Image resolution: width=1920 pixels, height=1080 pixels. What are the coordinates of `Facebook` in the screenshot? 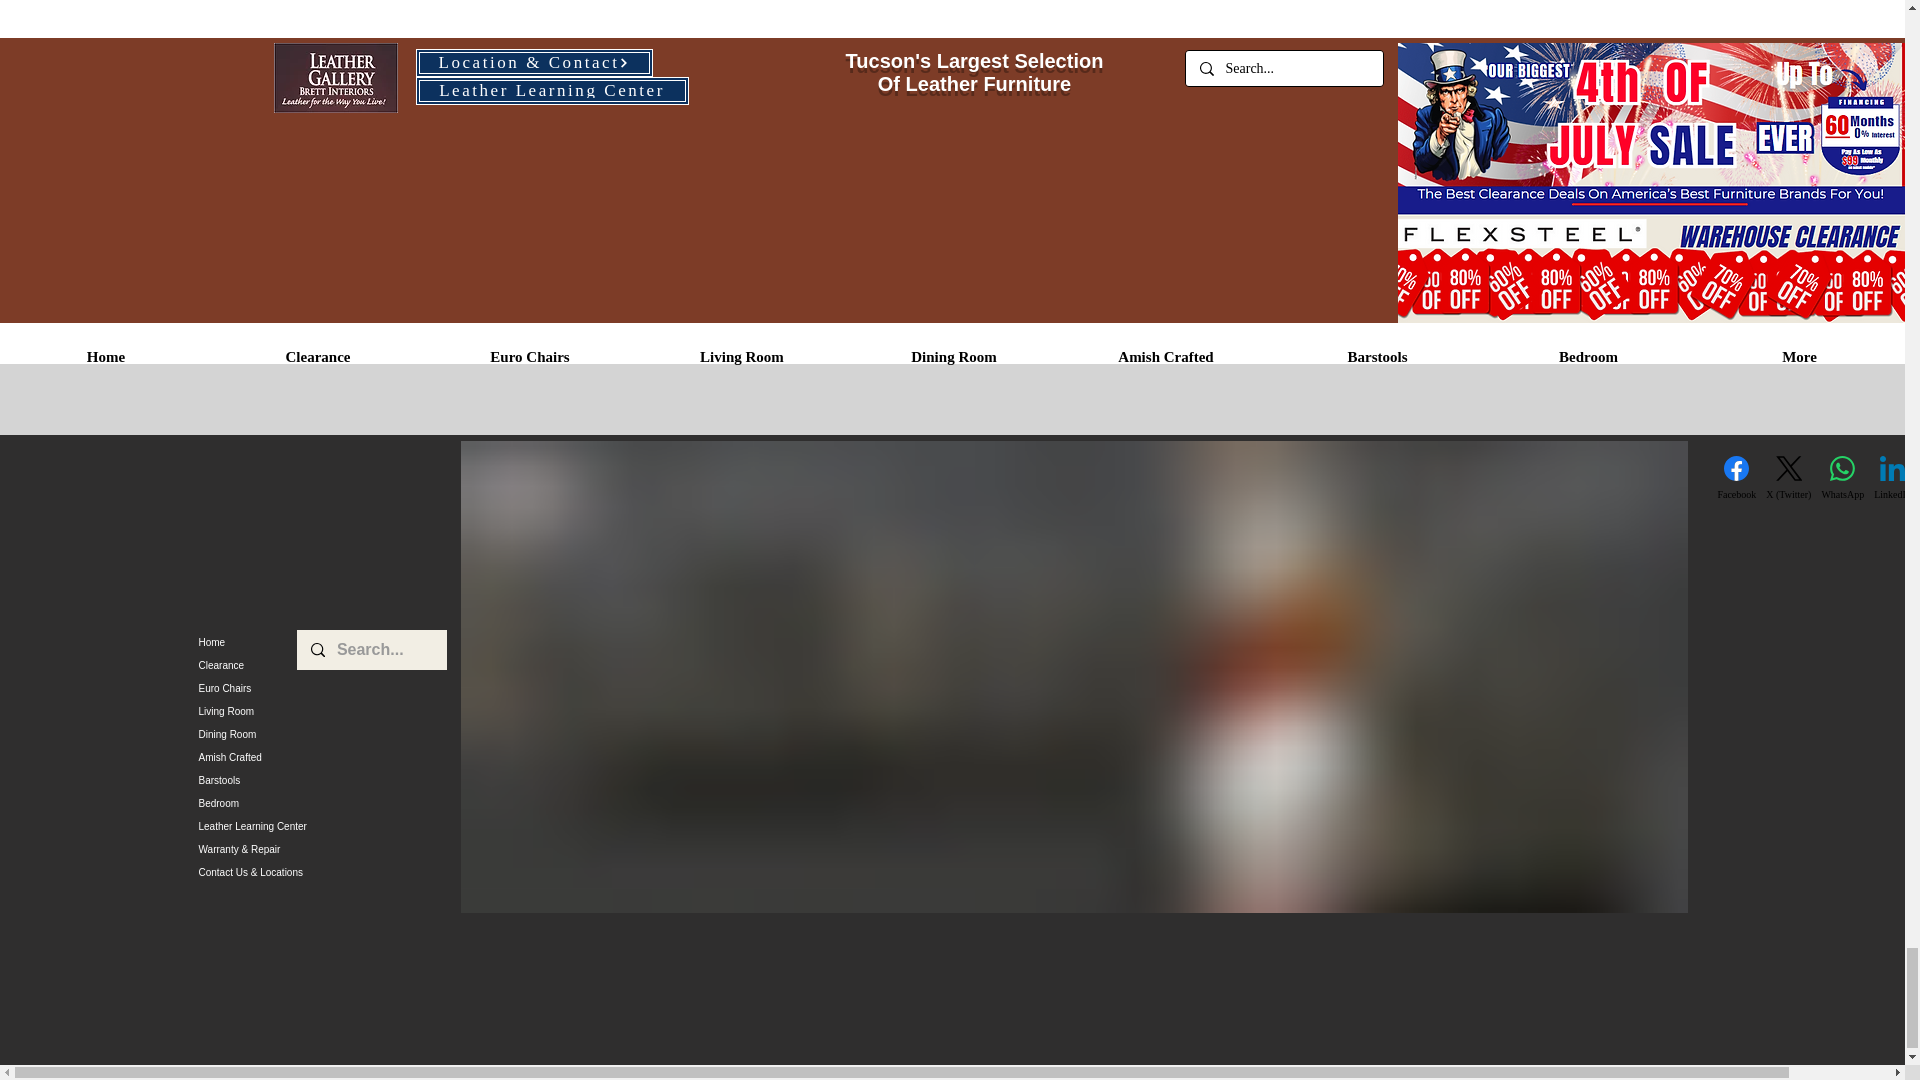 It's located at (1736, 478).